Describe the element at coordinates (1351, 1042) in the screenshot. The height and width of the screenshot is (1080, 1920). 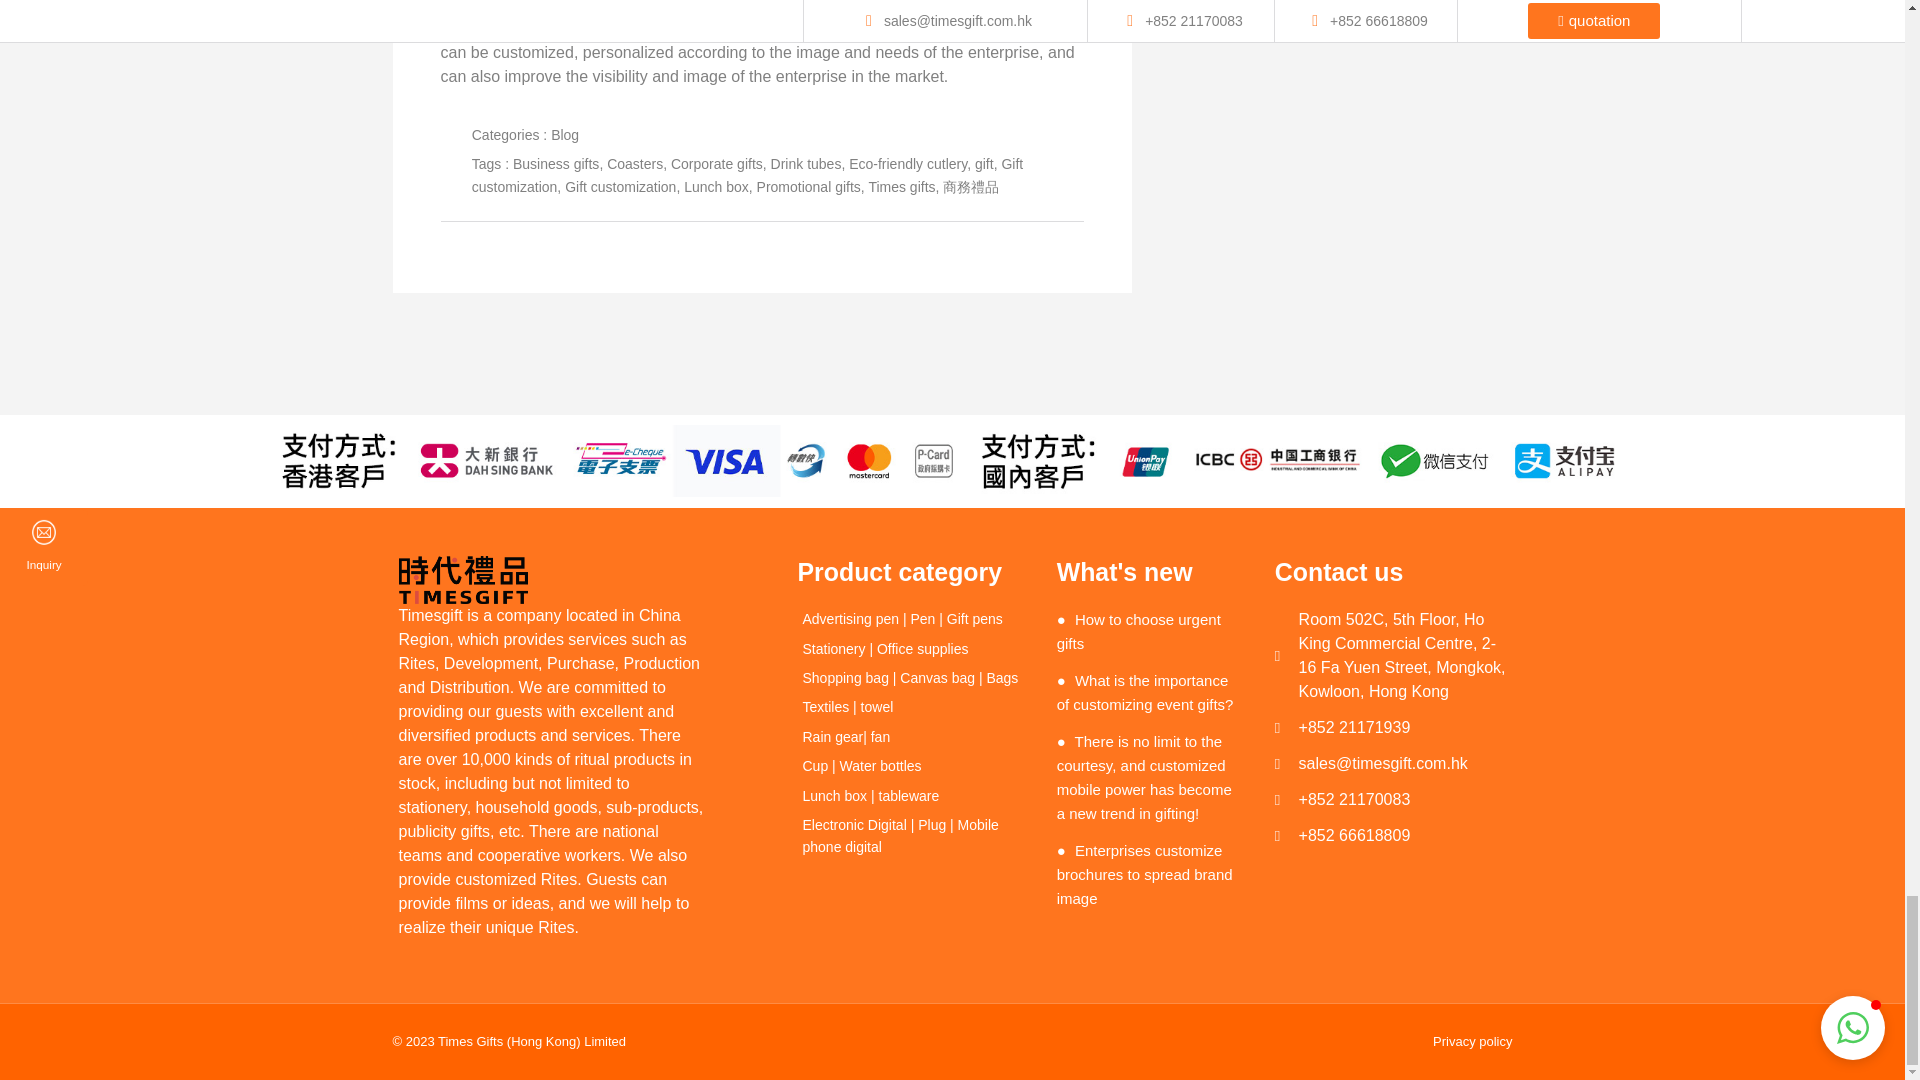
I see `Privacy policy` at that location.